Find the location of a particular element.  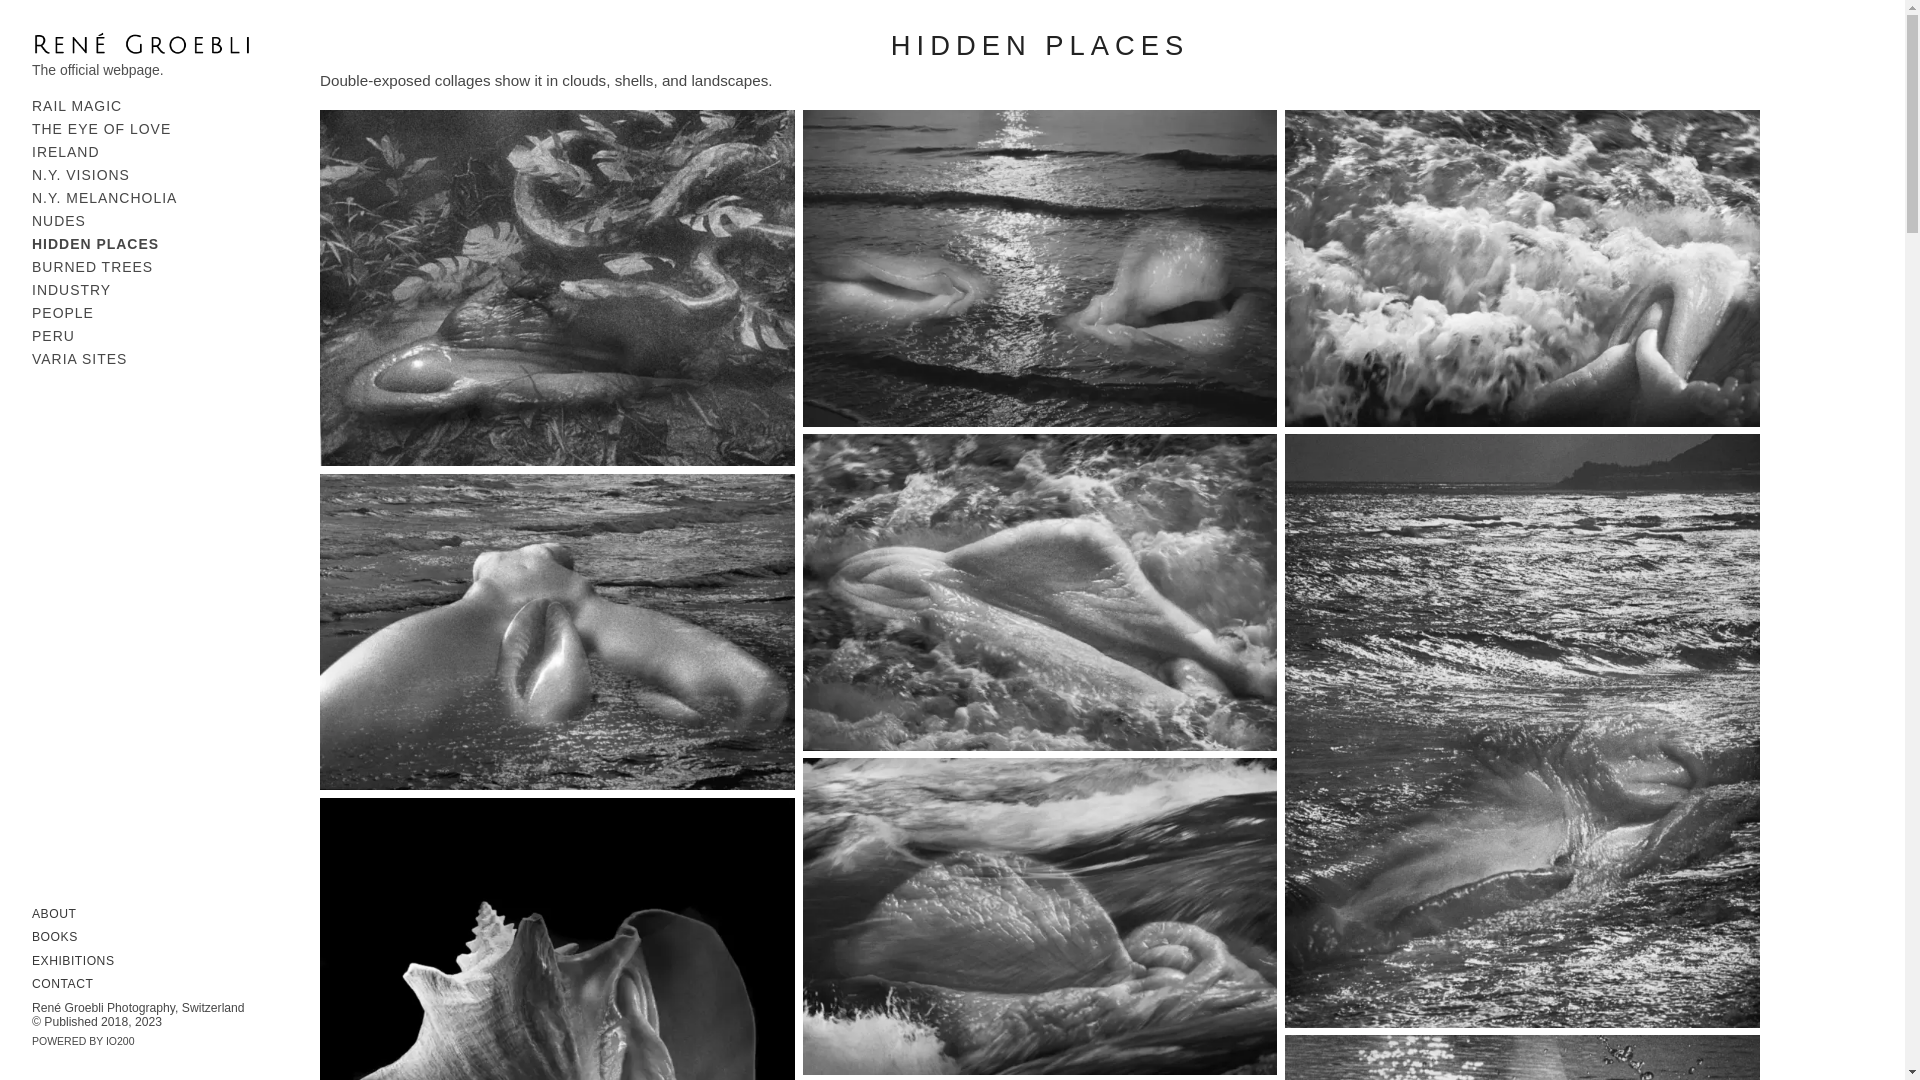

BURNED TREES is located at coordinates (92, 267).